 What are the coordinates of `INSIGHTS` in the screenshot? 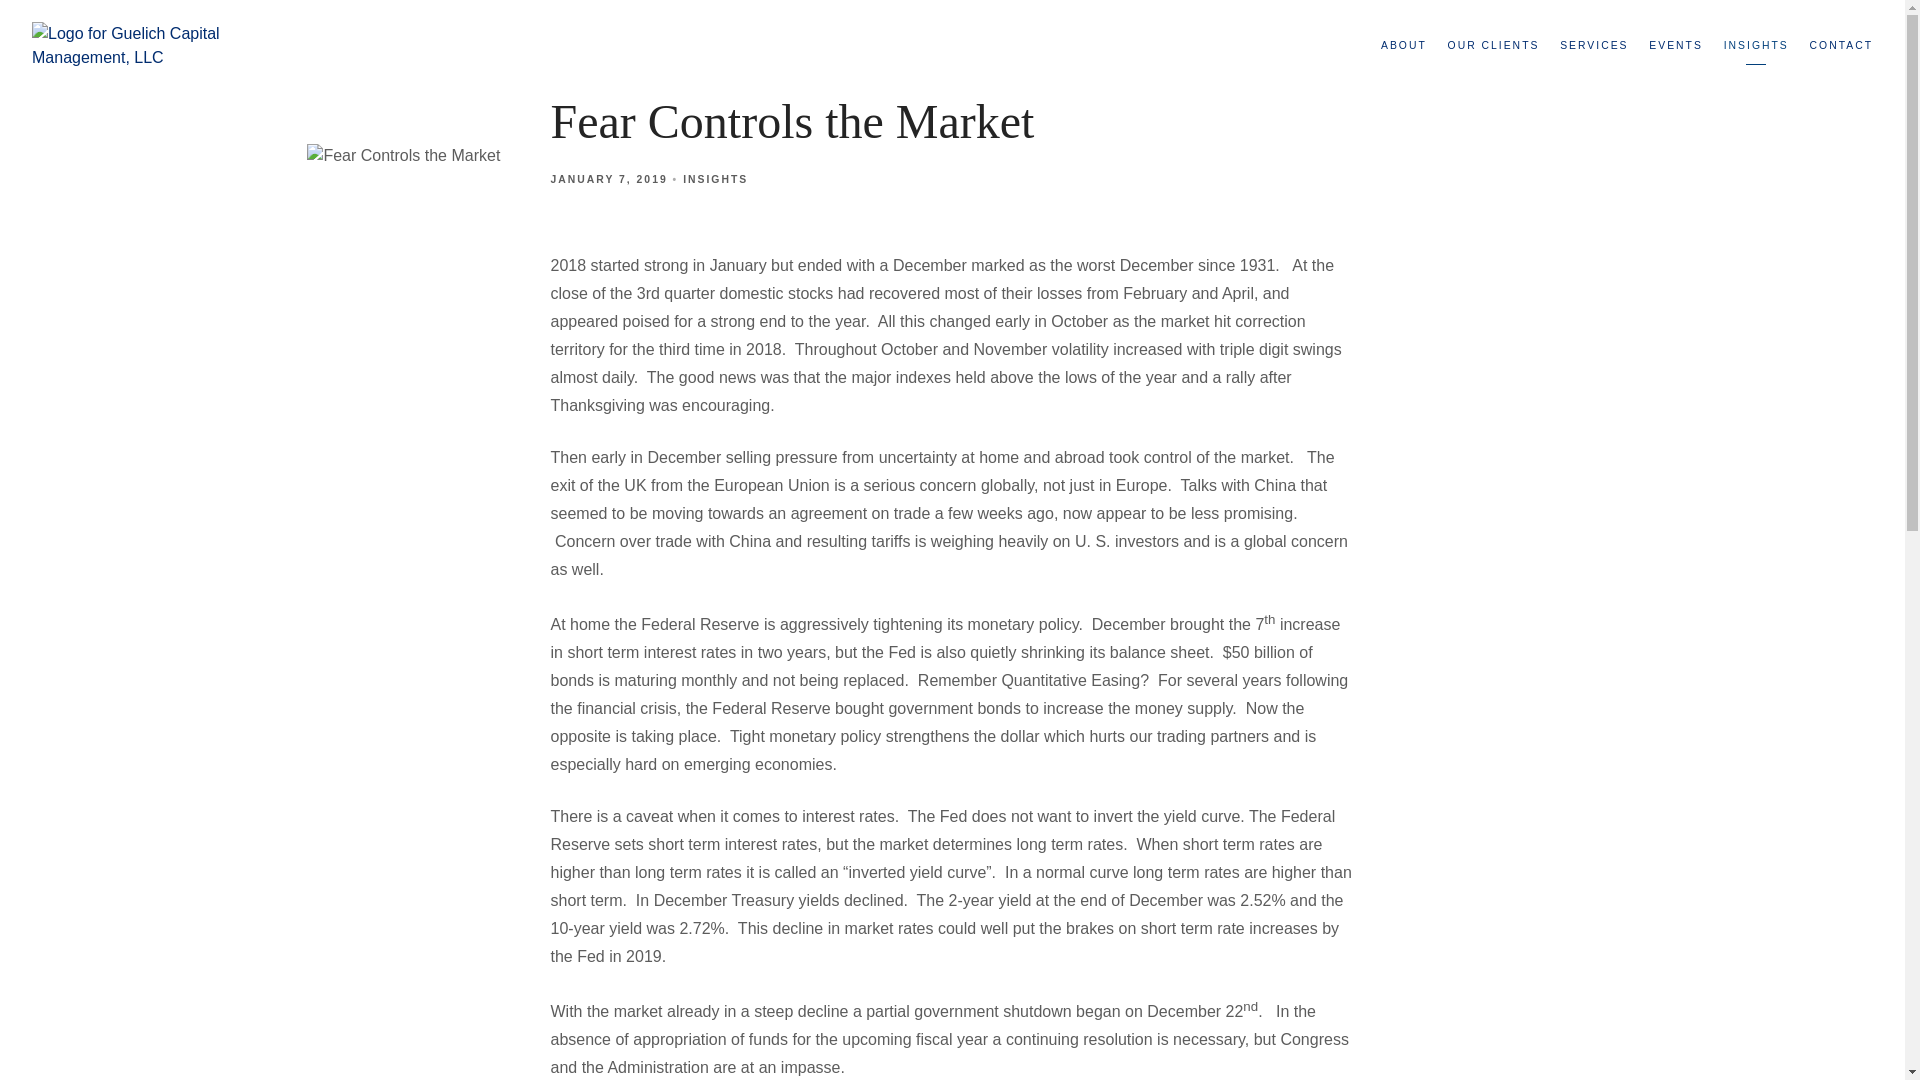 It's located at (716, 178).